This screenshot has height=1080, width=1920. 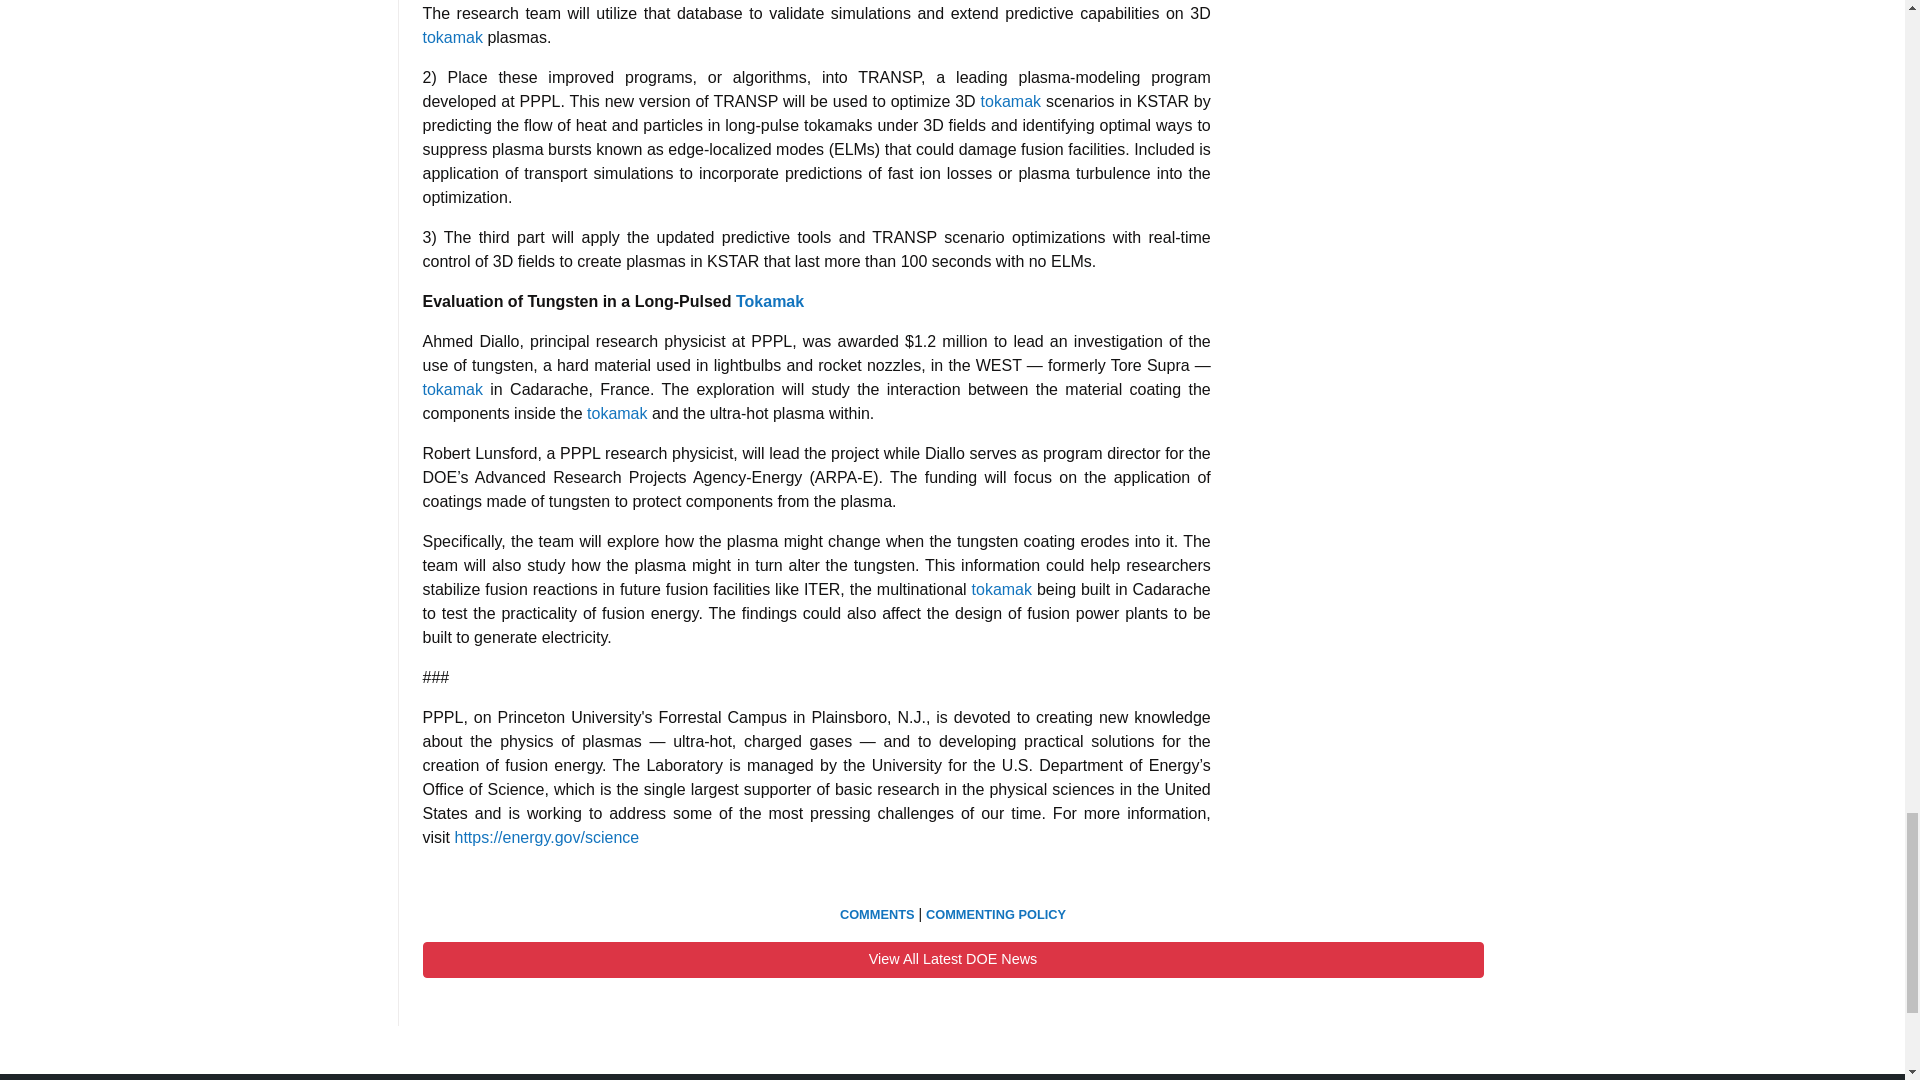 I want to click on Leave a comment..., so click(x=878, y=914).